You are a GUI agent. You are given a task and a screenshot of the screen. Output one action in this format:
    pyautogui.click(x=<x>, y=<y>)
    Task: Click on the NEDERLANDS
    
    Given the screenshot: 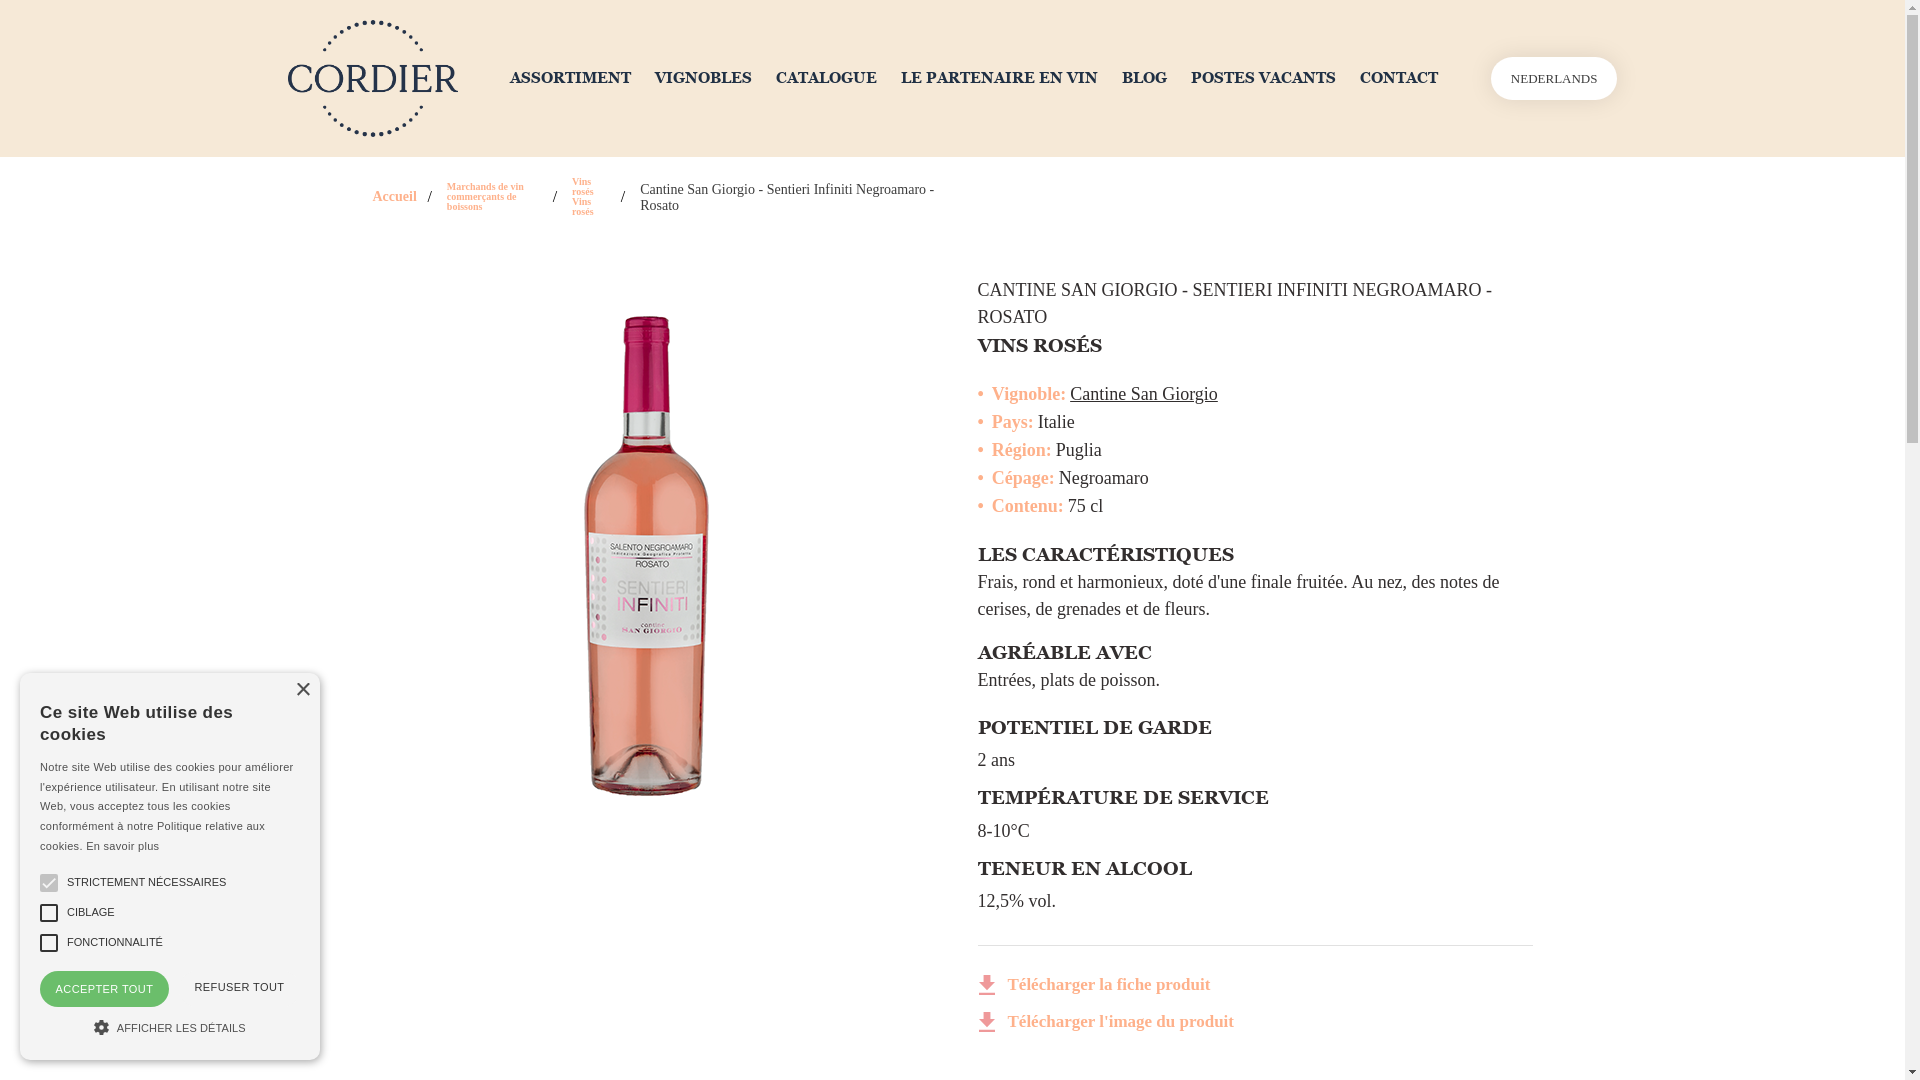 What is the action you would take?
    pyautogui.click(x=1554, y=78)
    